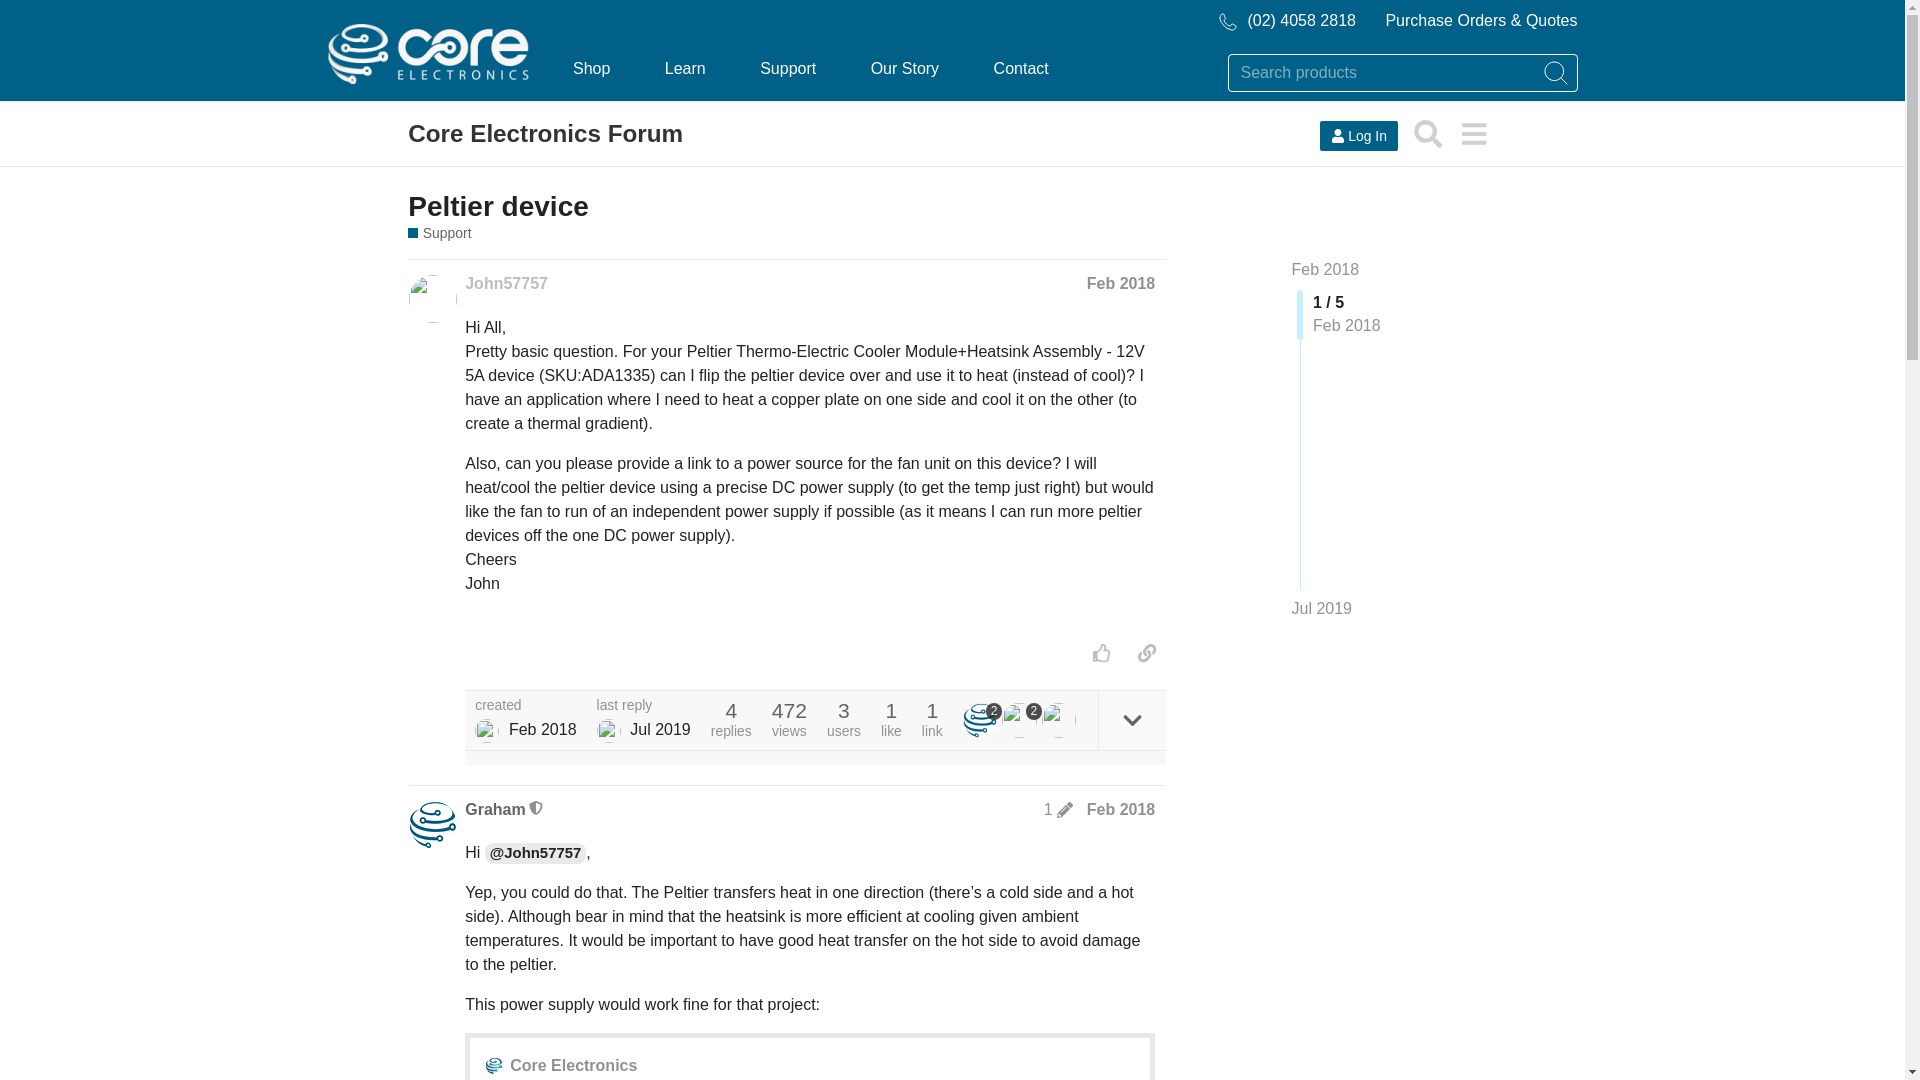 Image resolution: width=1920 pixels, height=1080 pixels. I want to click on Our Story, so click(904, 68).